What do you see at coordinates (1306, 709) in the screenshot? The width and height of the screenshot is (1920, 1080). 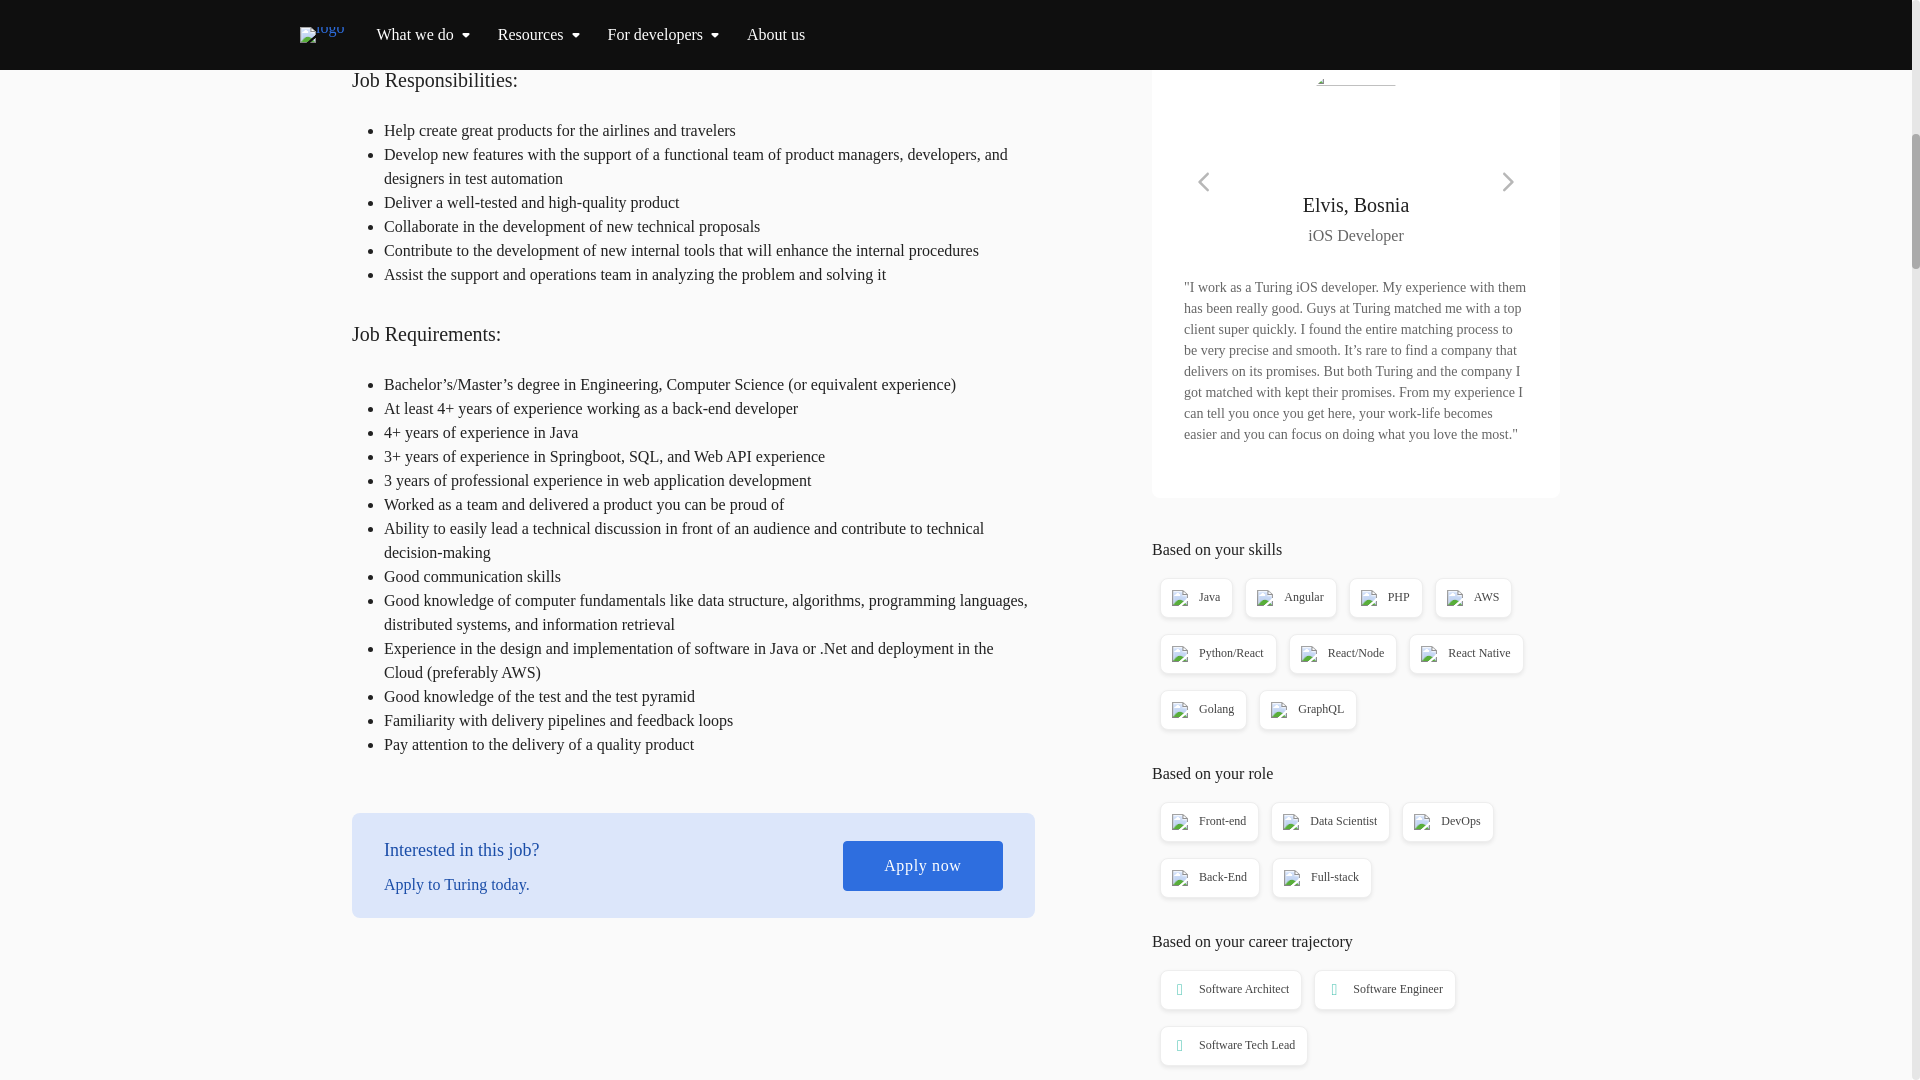 I see `GraphQL` at bounding box center [1306, 709].